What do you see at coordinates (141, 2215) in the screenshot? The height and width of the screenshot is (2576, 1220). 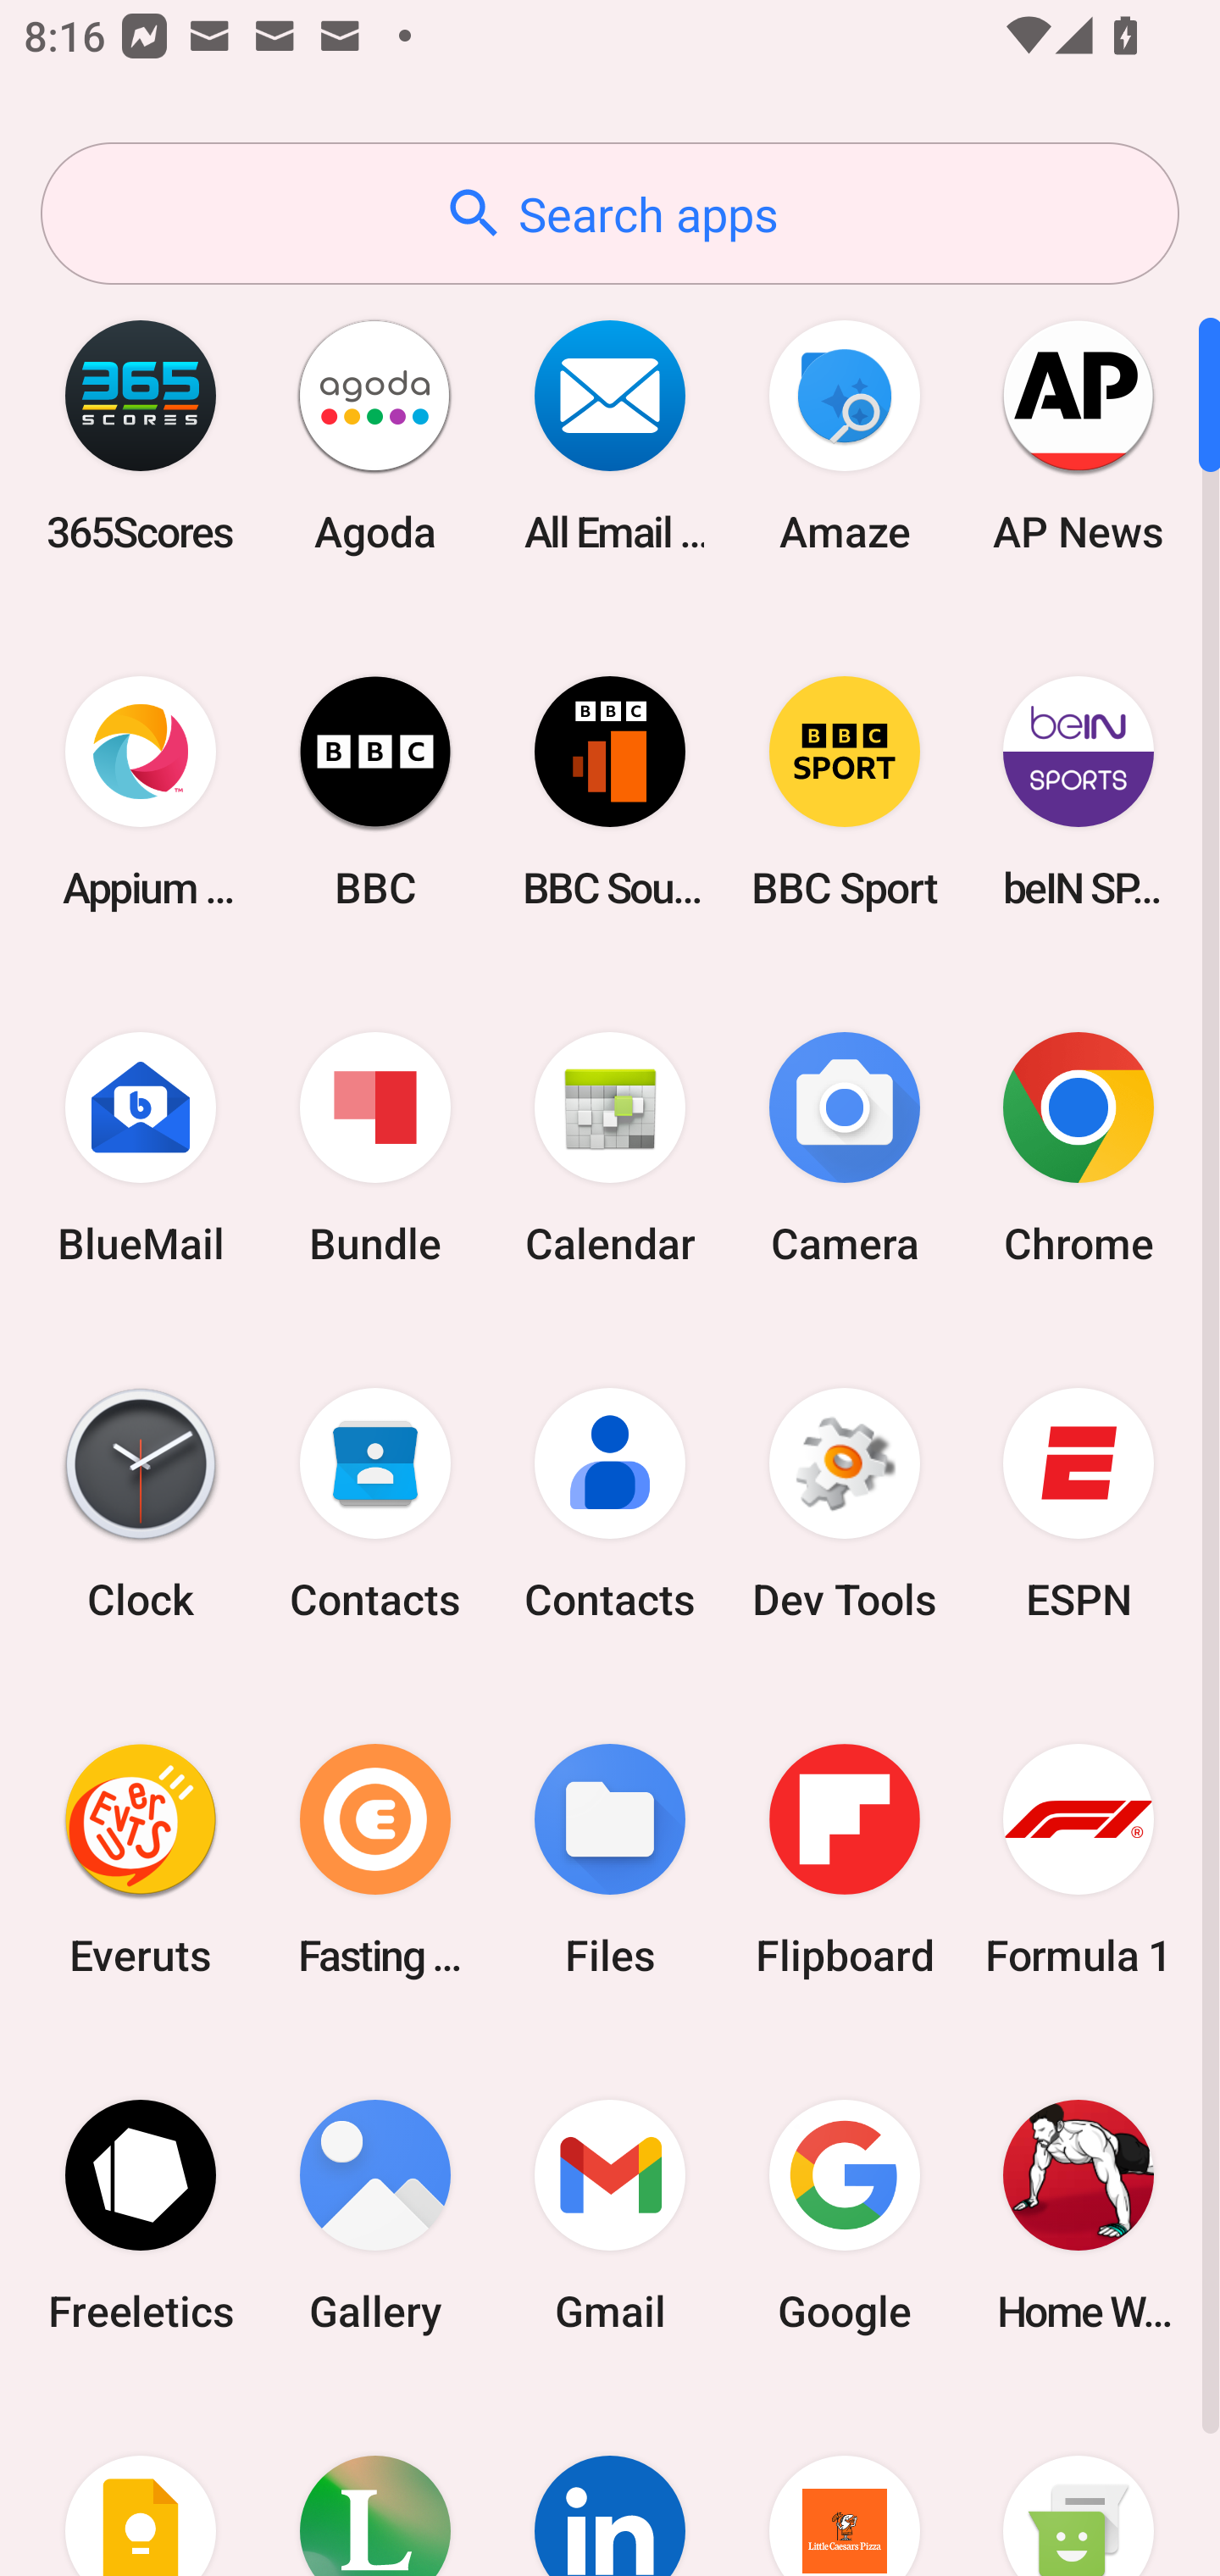 I see `Freeletics` at bounding box center [141, 2215].